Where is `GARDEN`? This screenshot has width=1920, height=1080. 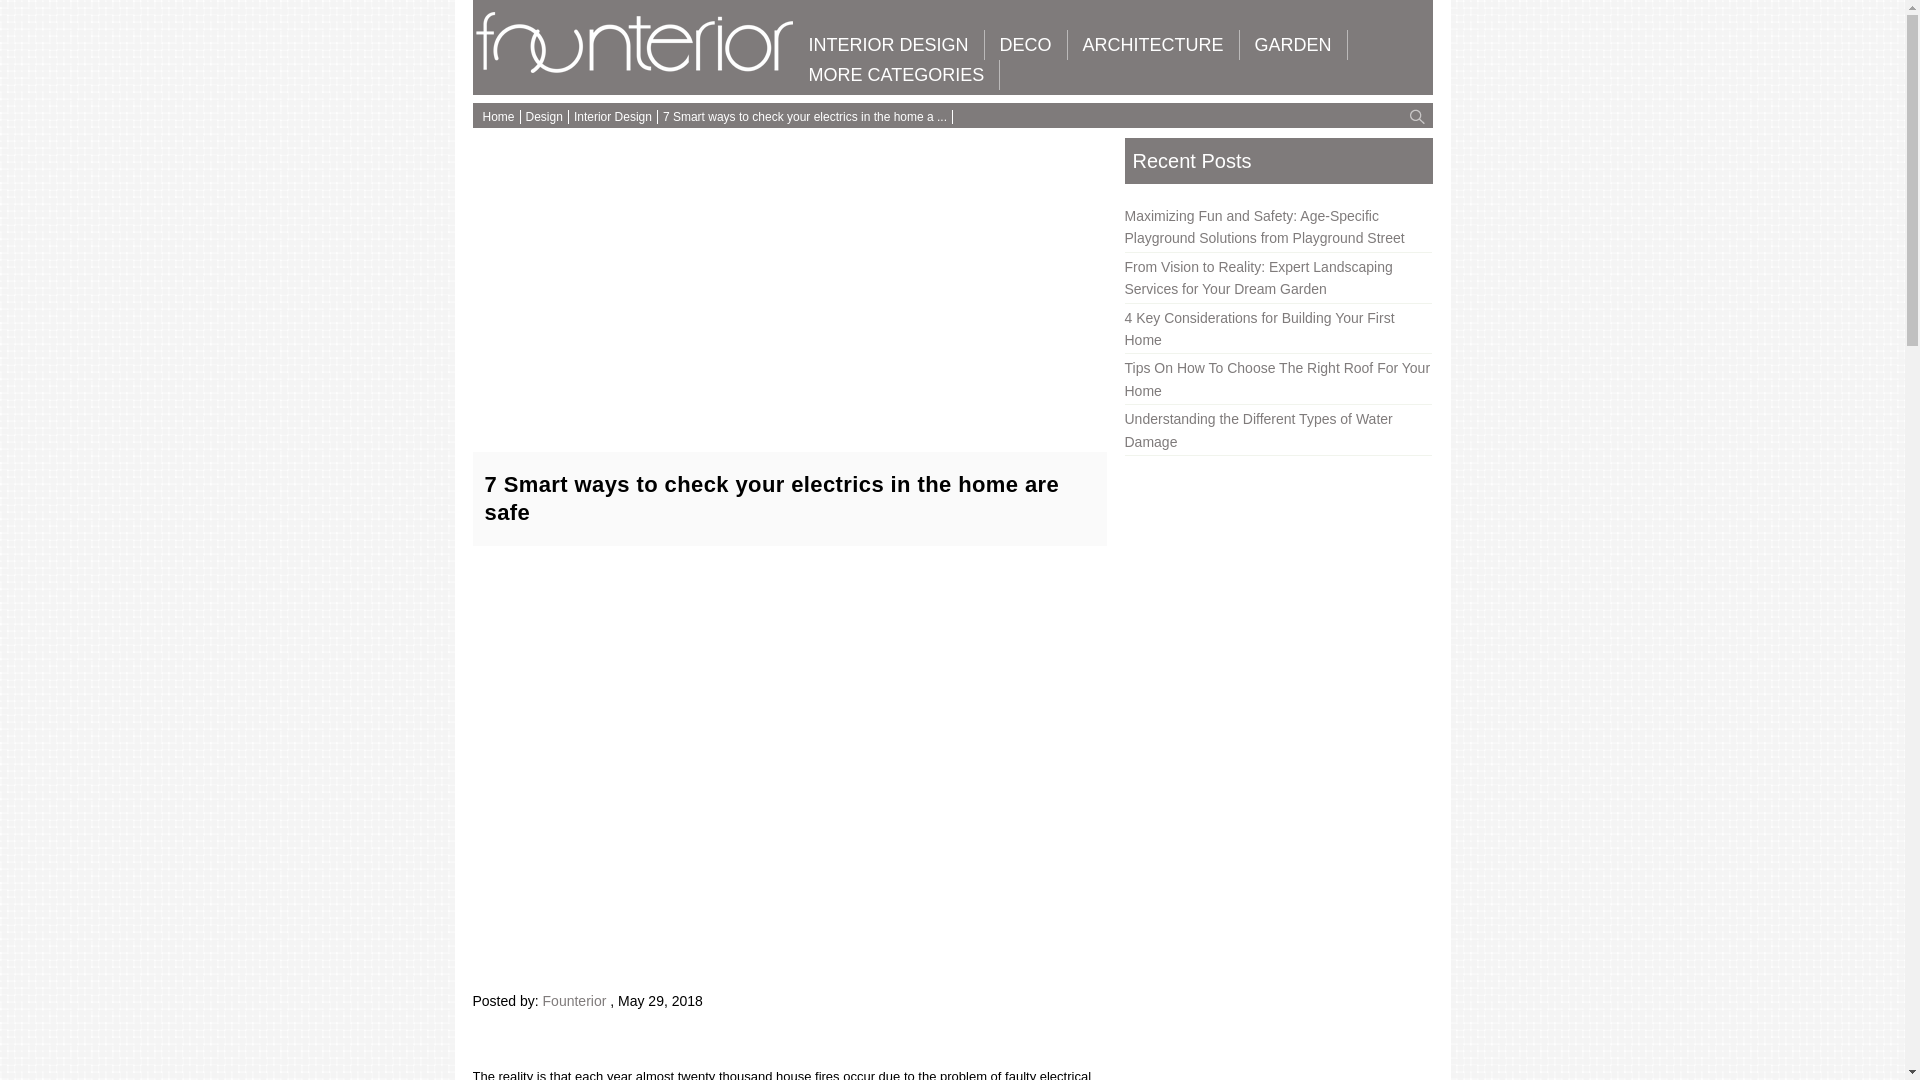
GARDEN is located at coordinates (1294, 45).